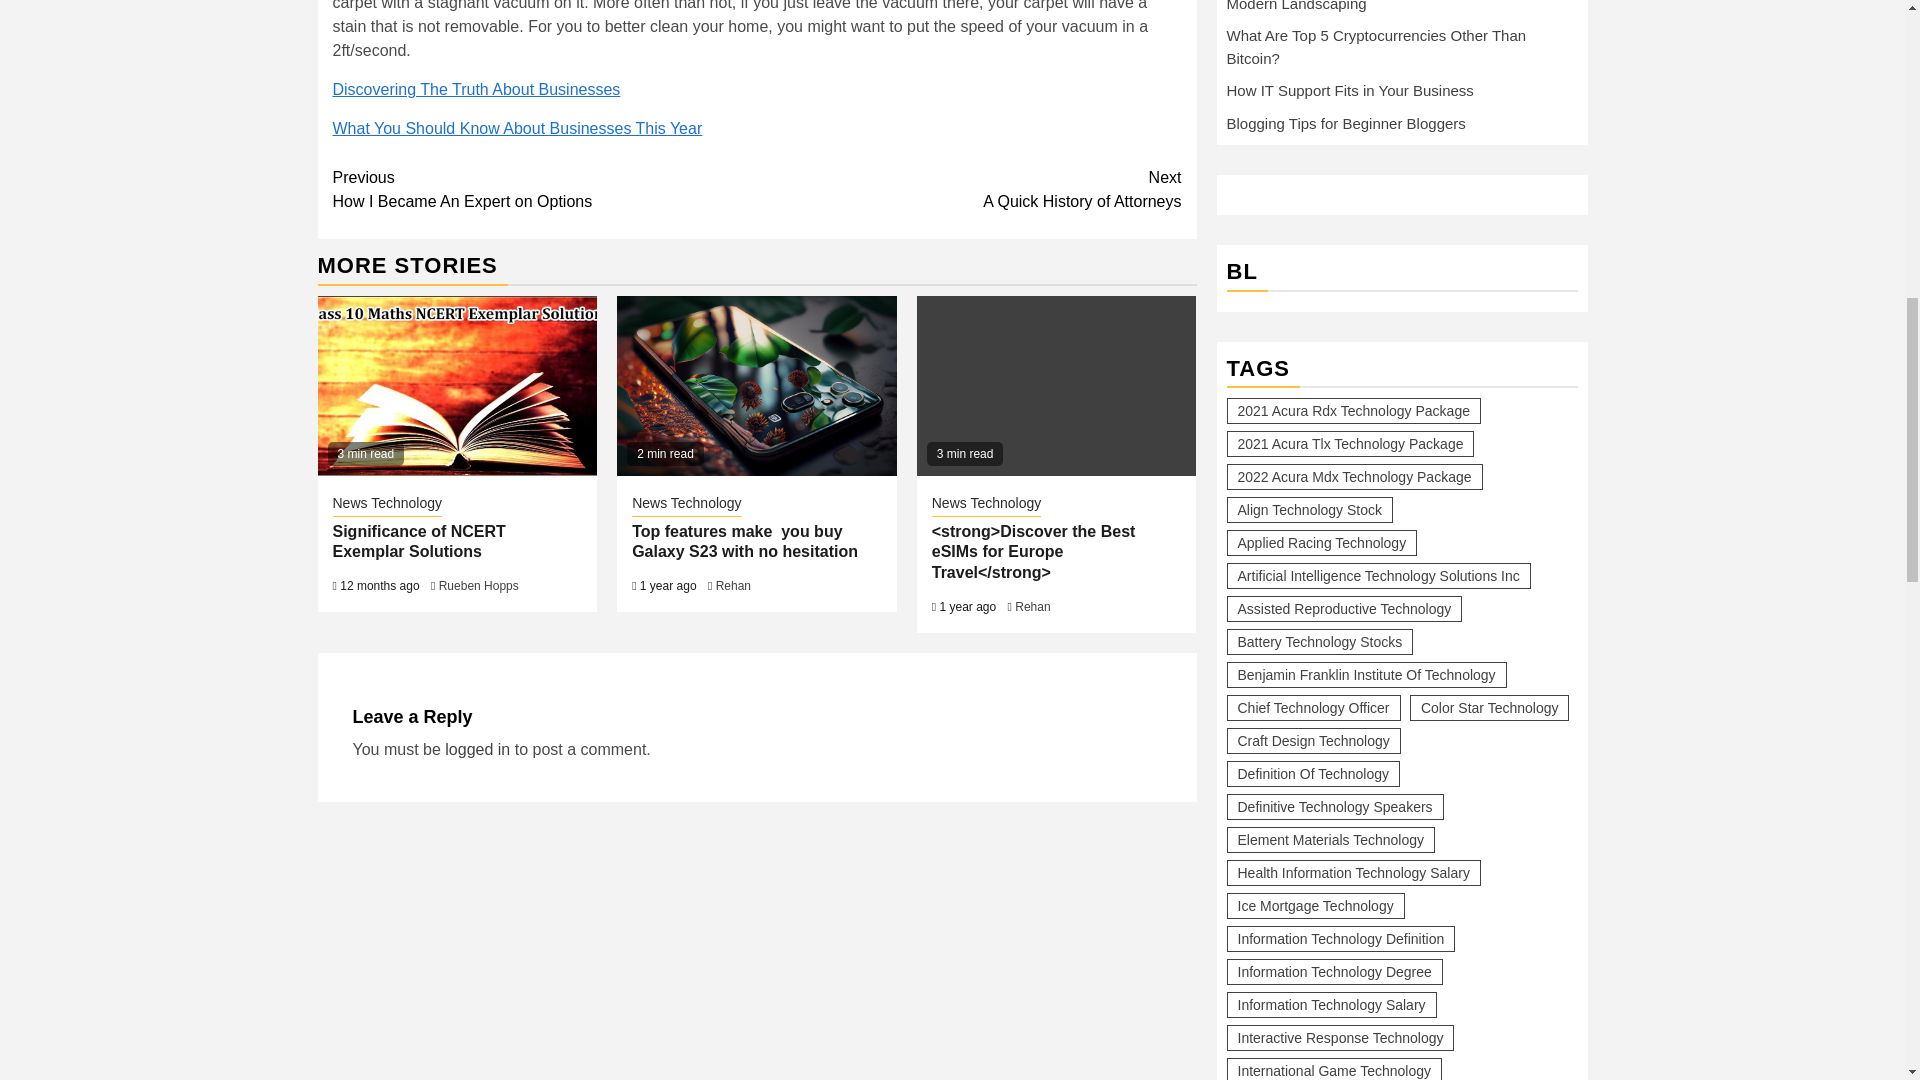  Describe the element at coordinates (986, 504) in the screenshot. I see `News Technology` at that location.